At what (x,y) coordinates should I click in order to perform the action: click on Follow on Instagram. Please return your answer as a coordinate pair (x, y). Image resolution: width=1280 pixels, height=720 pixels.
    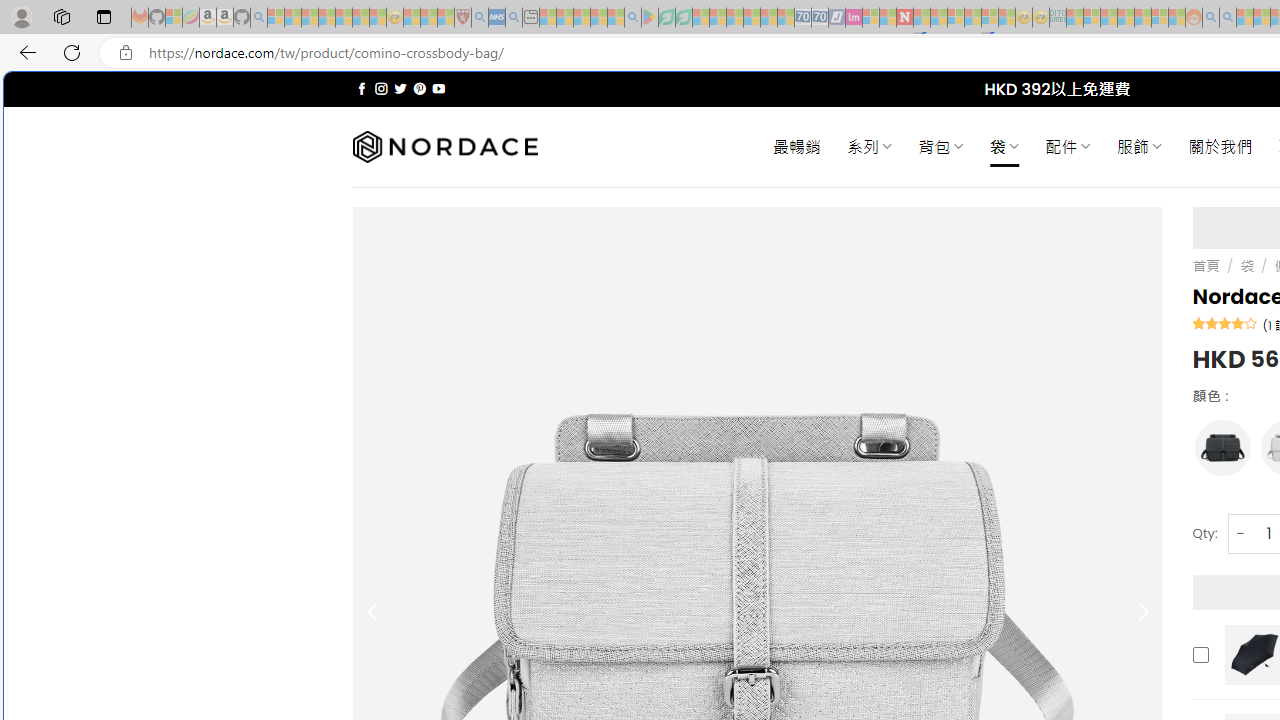
    Looking at the image, I should click on (381, 88).